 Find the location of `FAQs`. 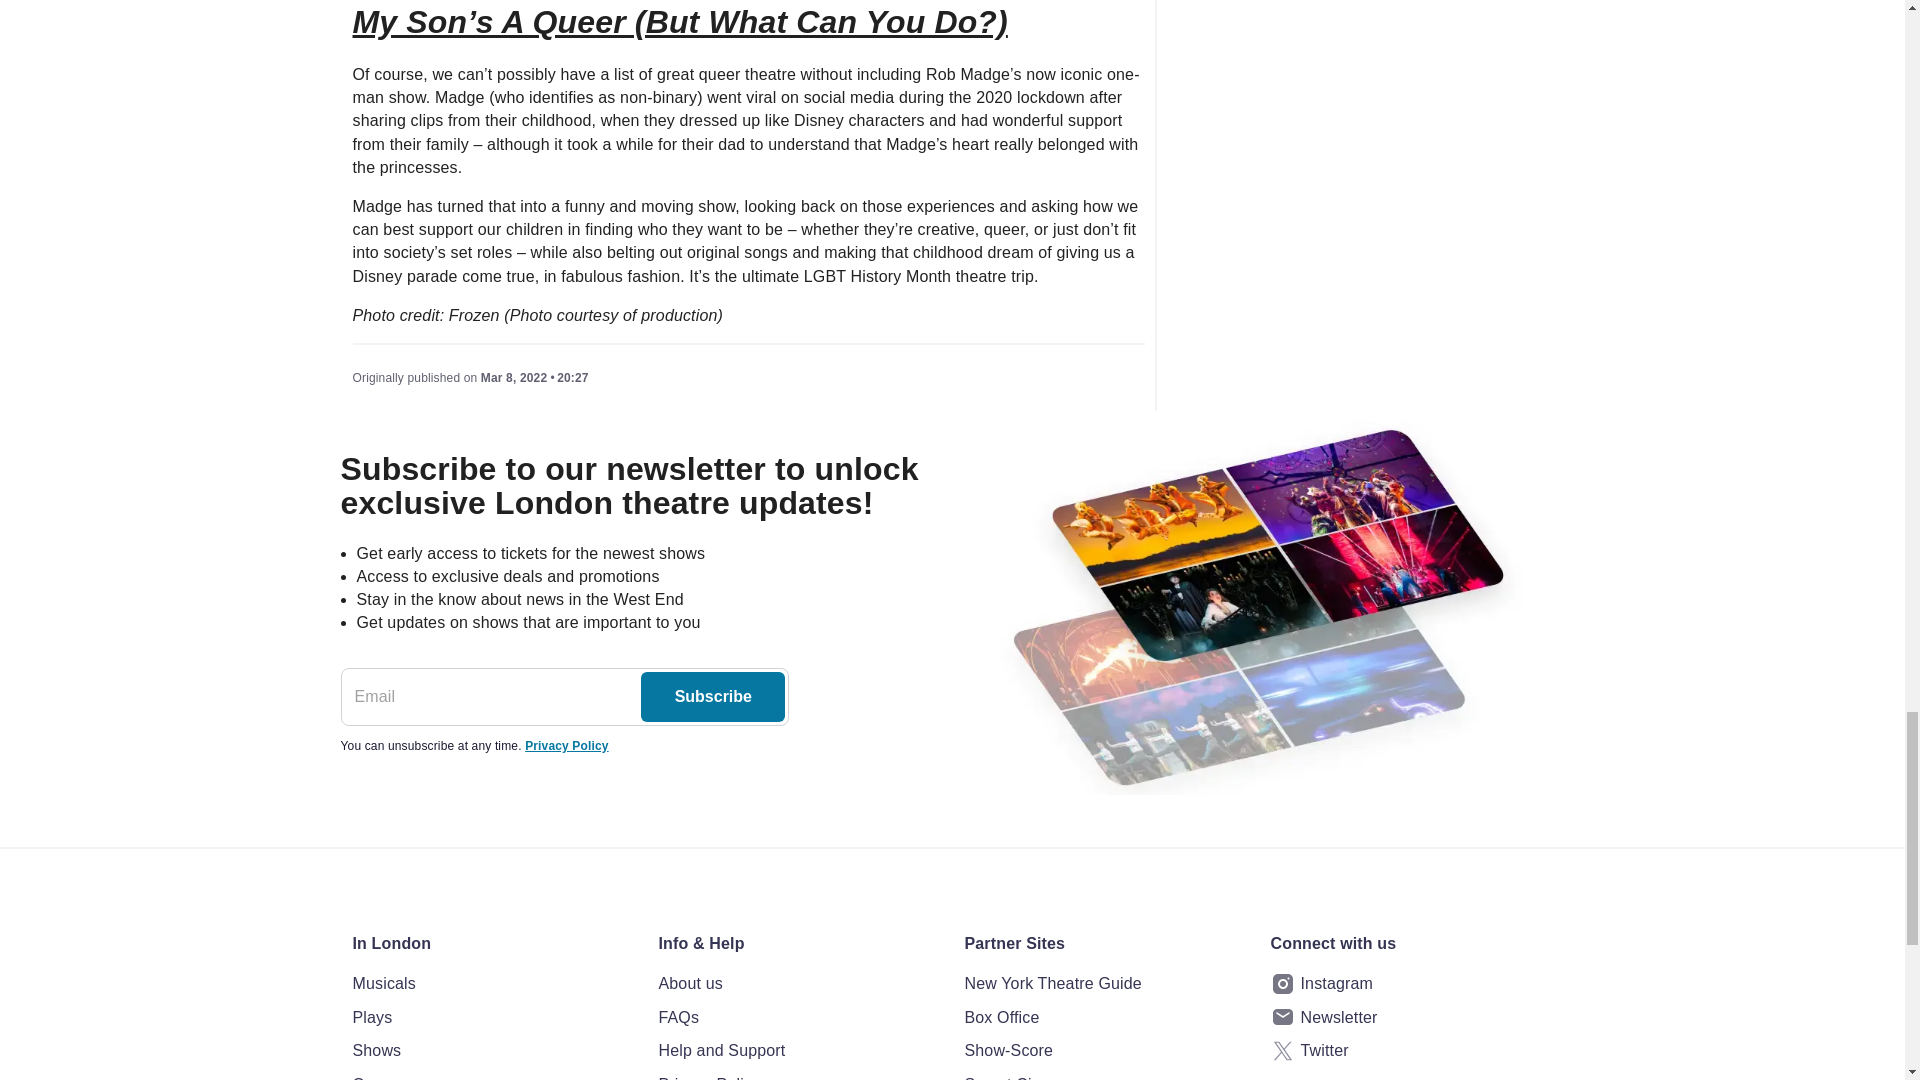

FAQs is located at coordinates (799, 1018).